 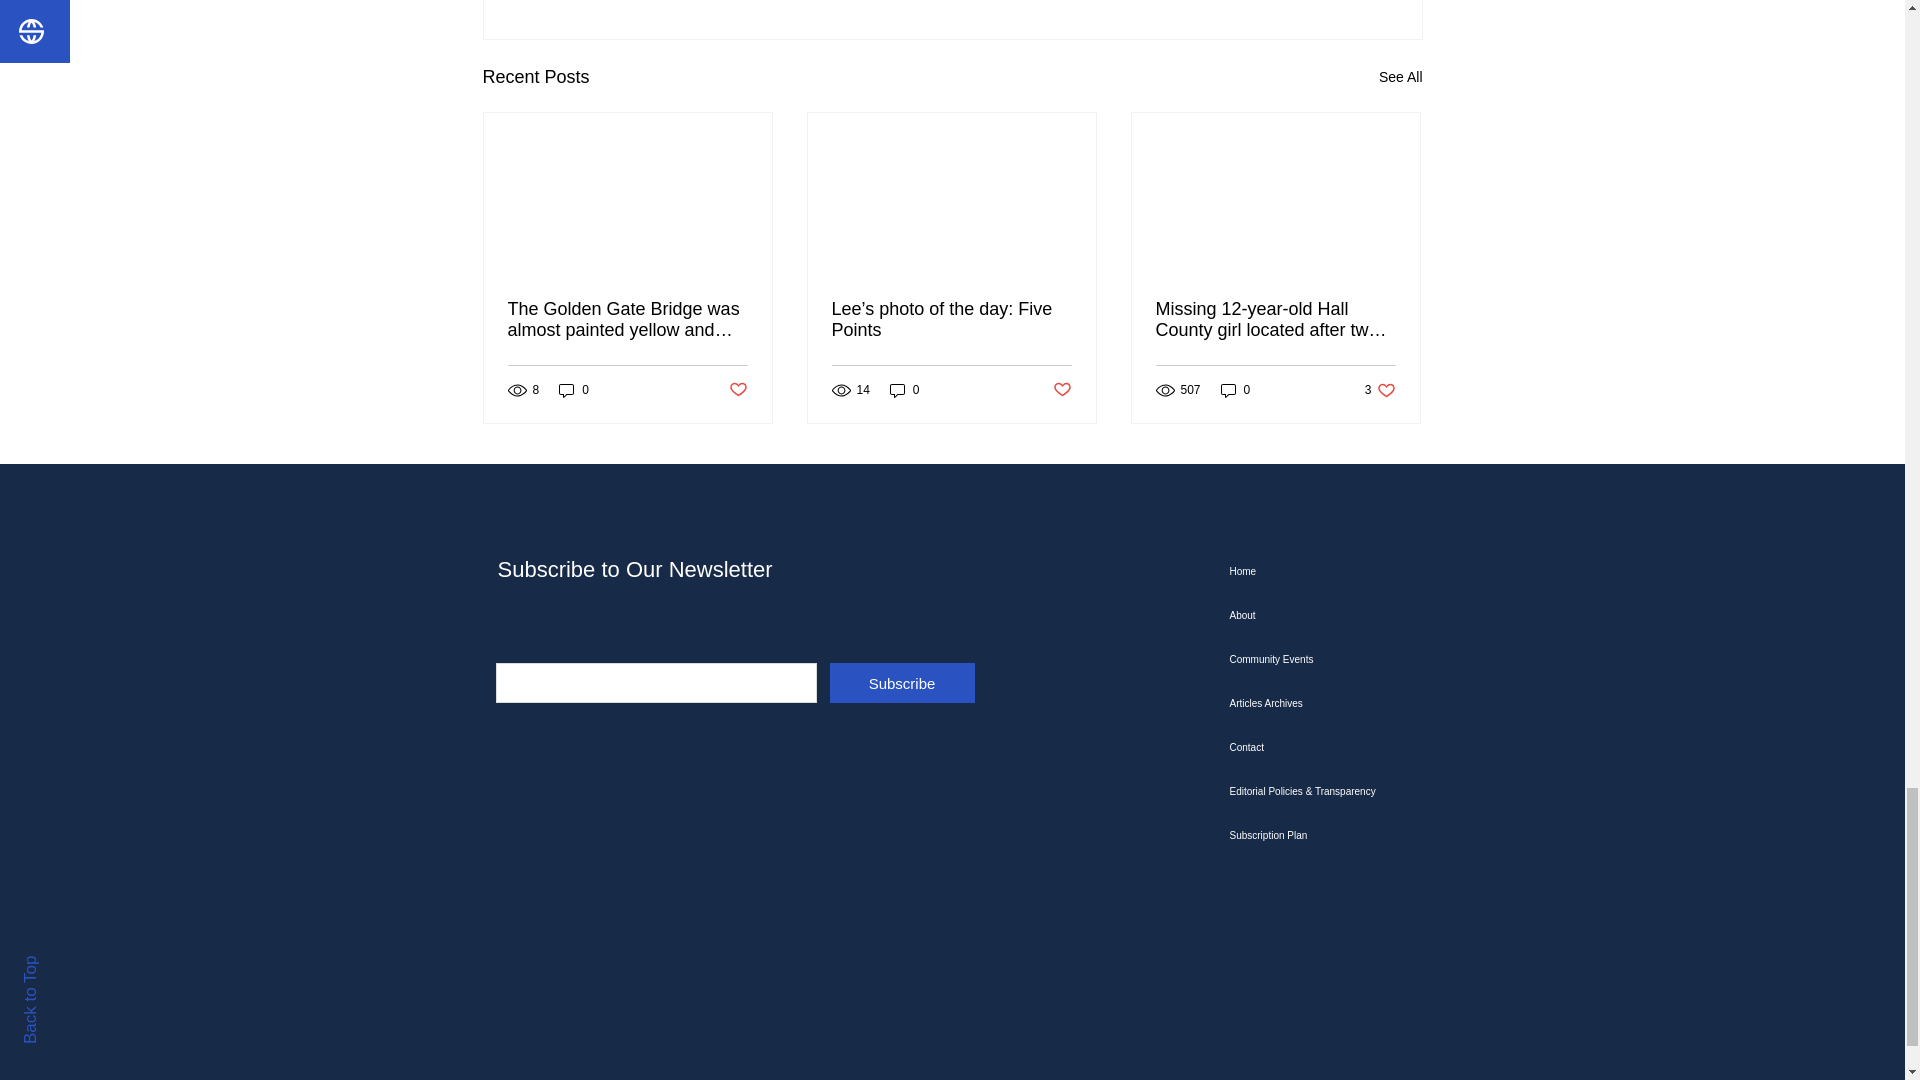 I want to click on See All, so click(x=1400, y=76).